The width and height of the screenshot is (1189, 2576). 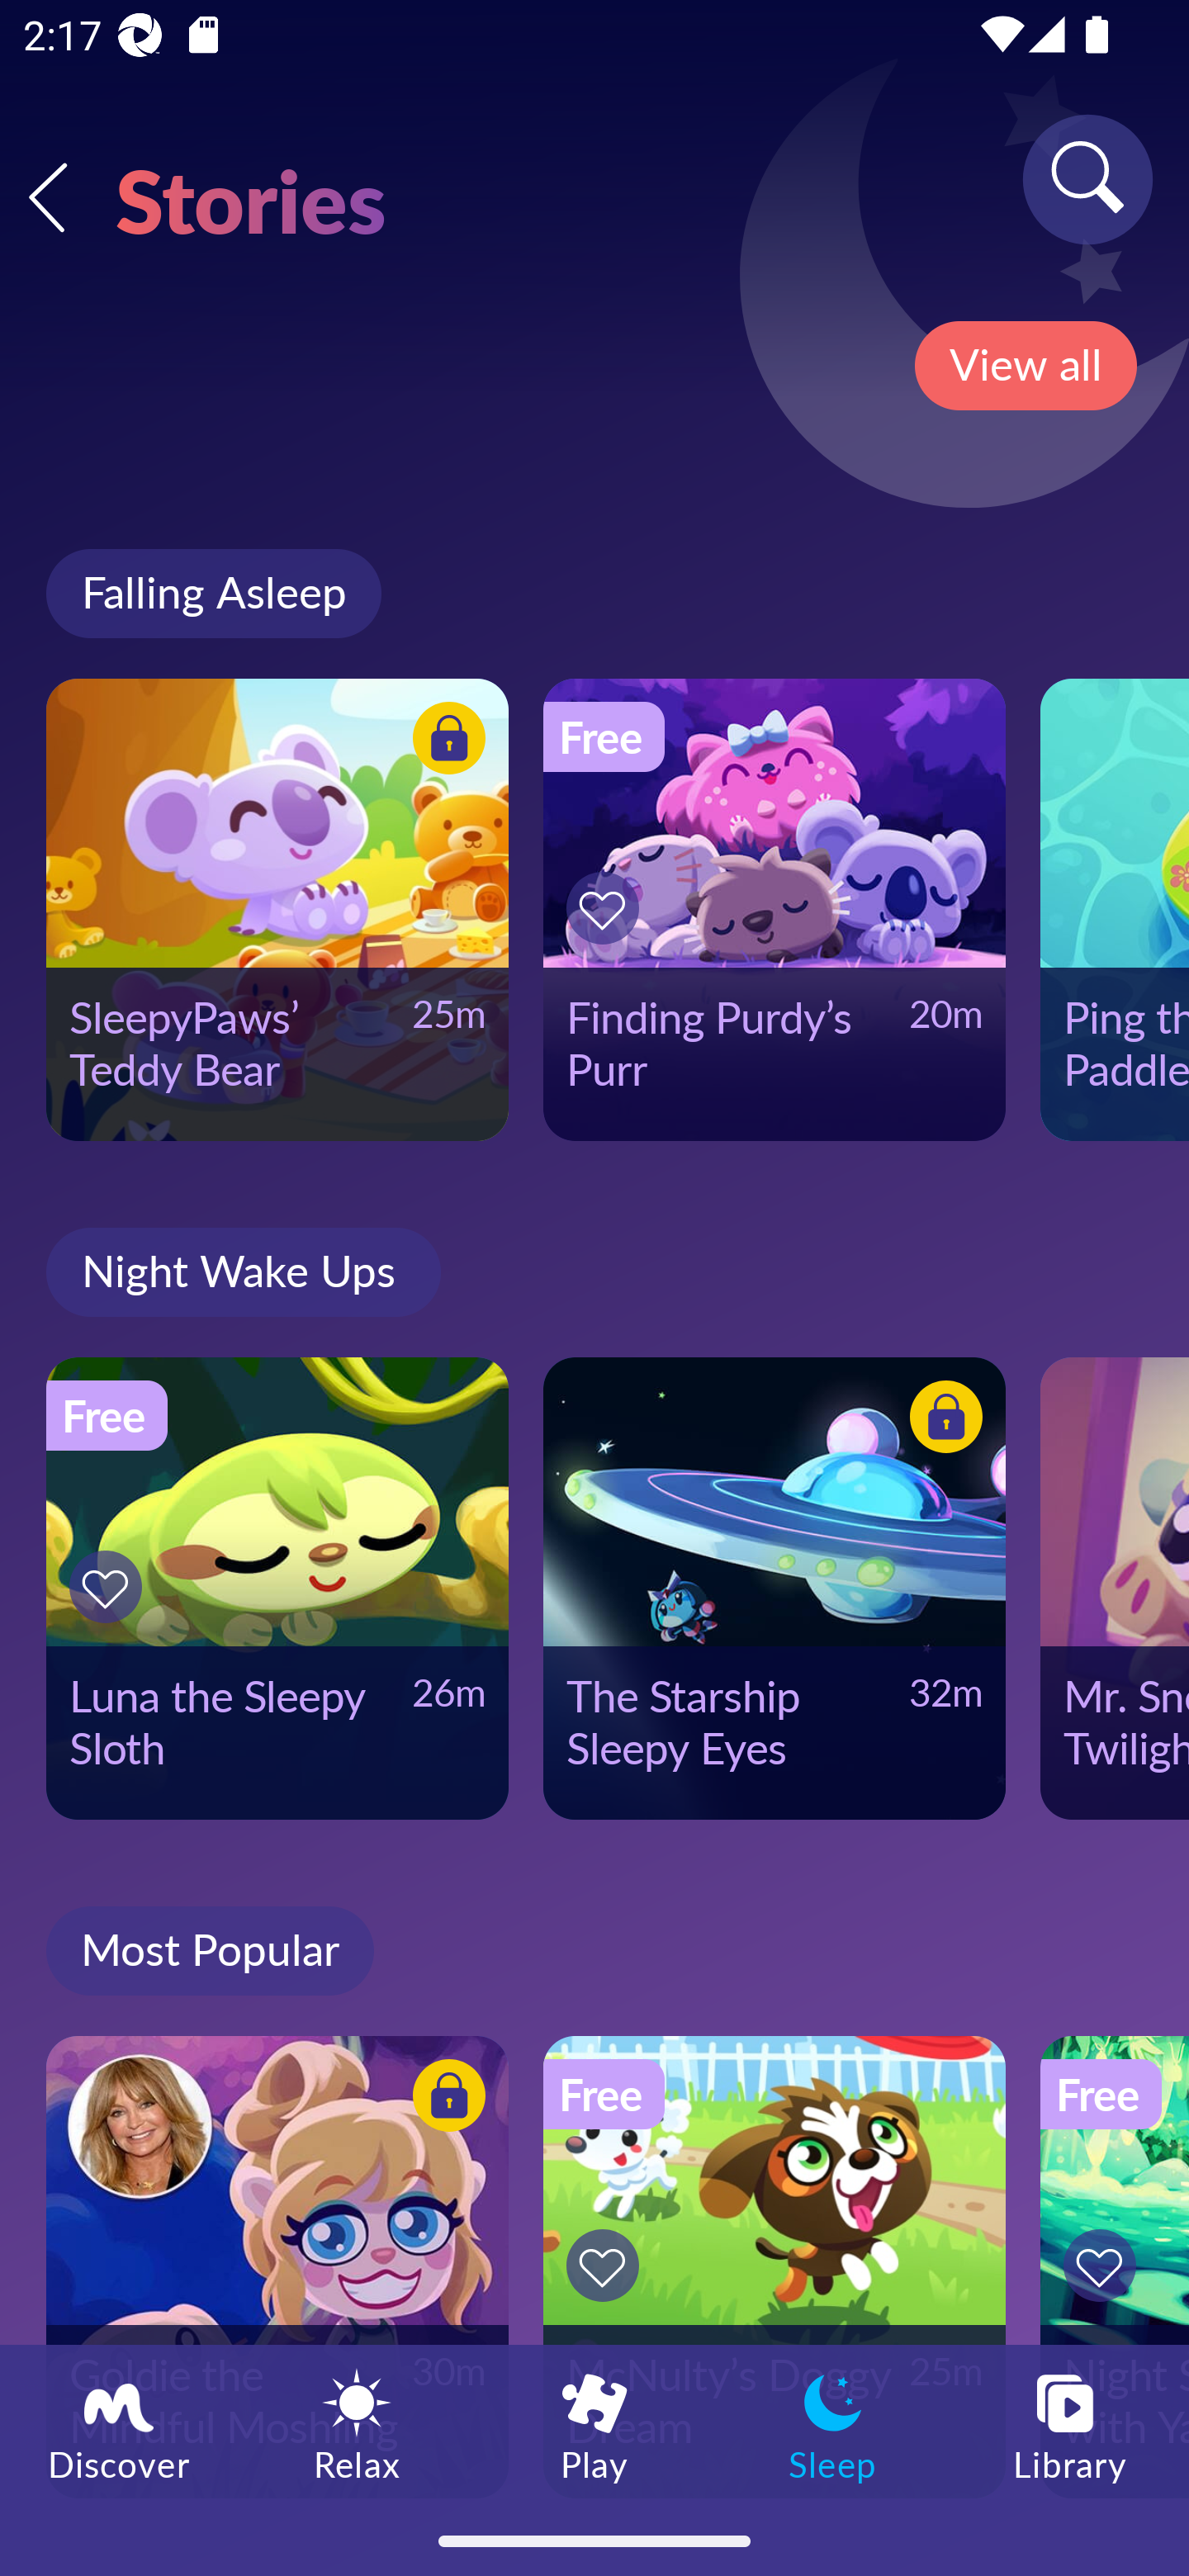 I want to click on Button, so click(x=1105, y=2266).